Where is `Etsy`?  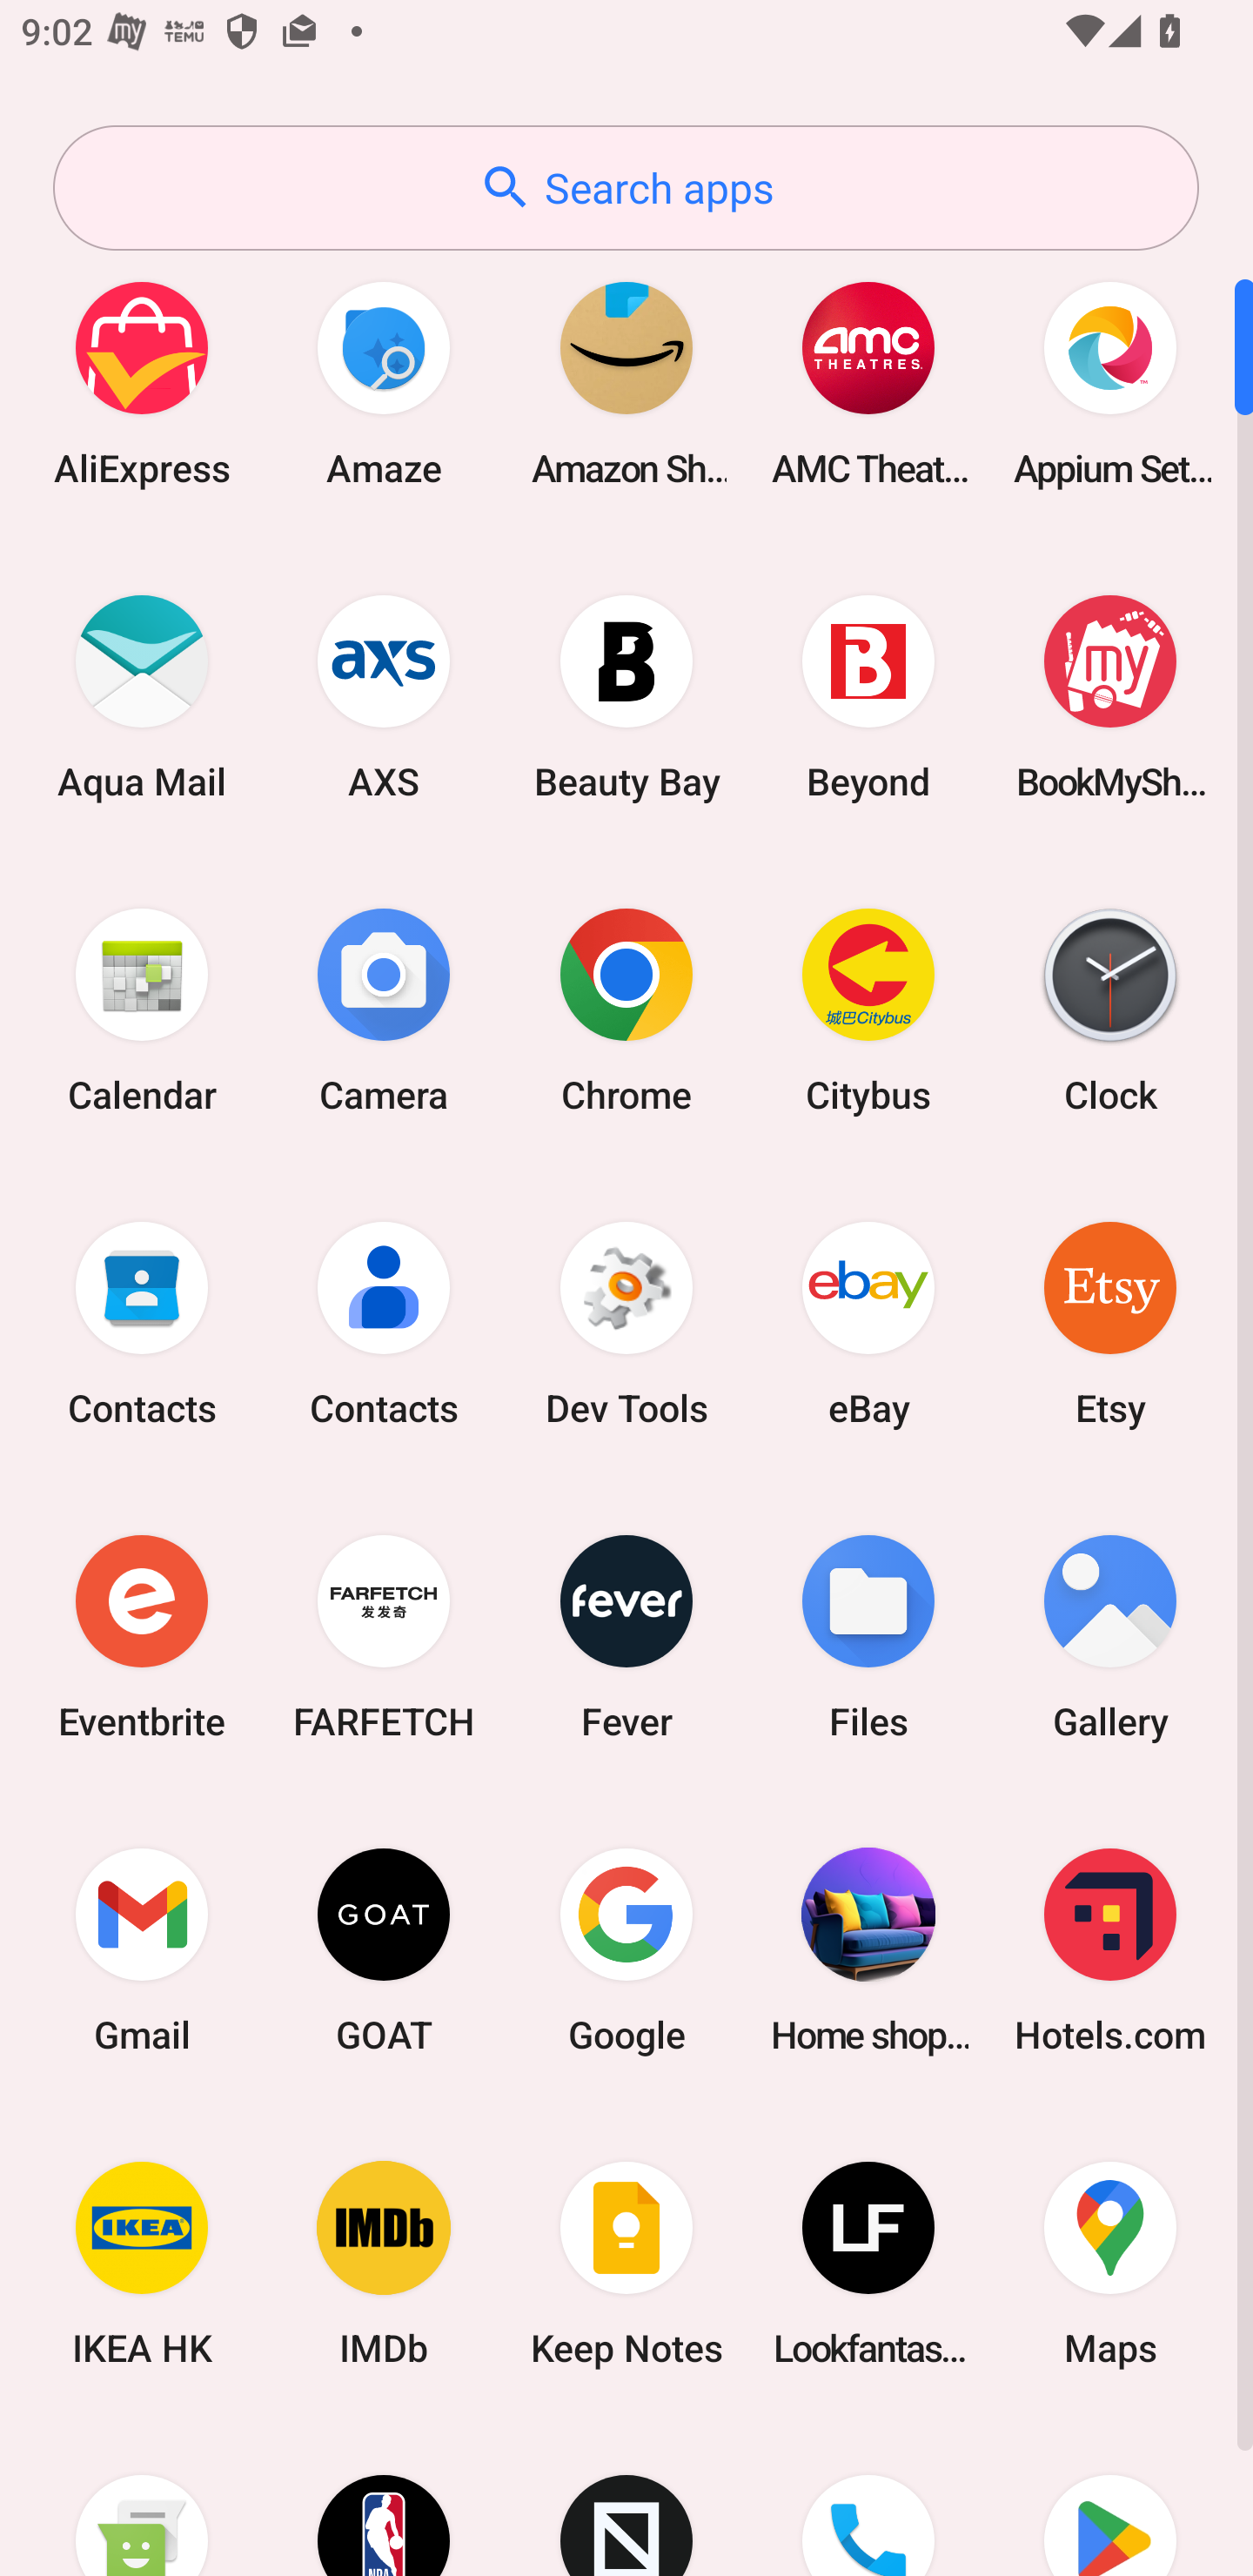 Etsy is located at coordinates (1110, 1323).